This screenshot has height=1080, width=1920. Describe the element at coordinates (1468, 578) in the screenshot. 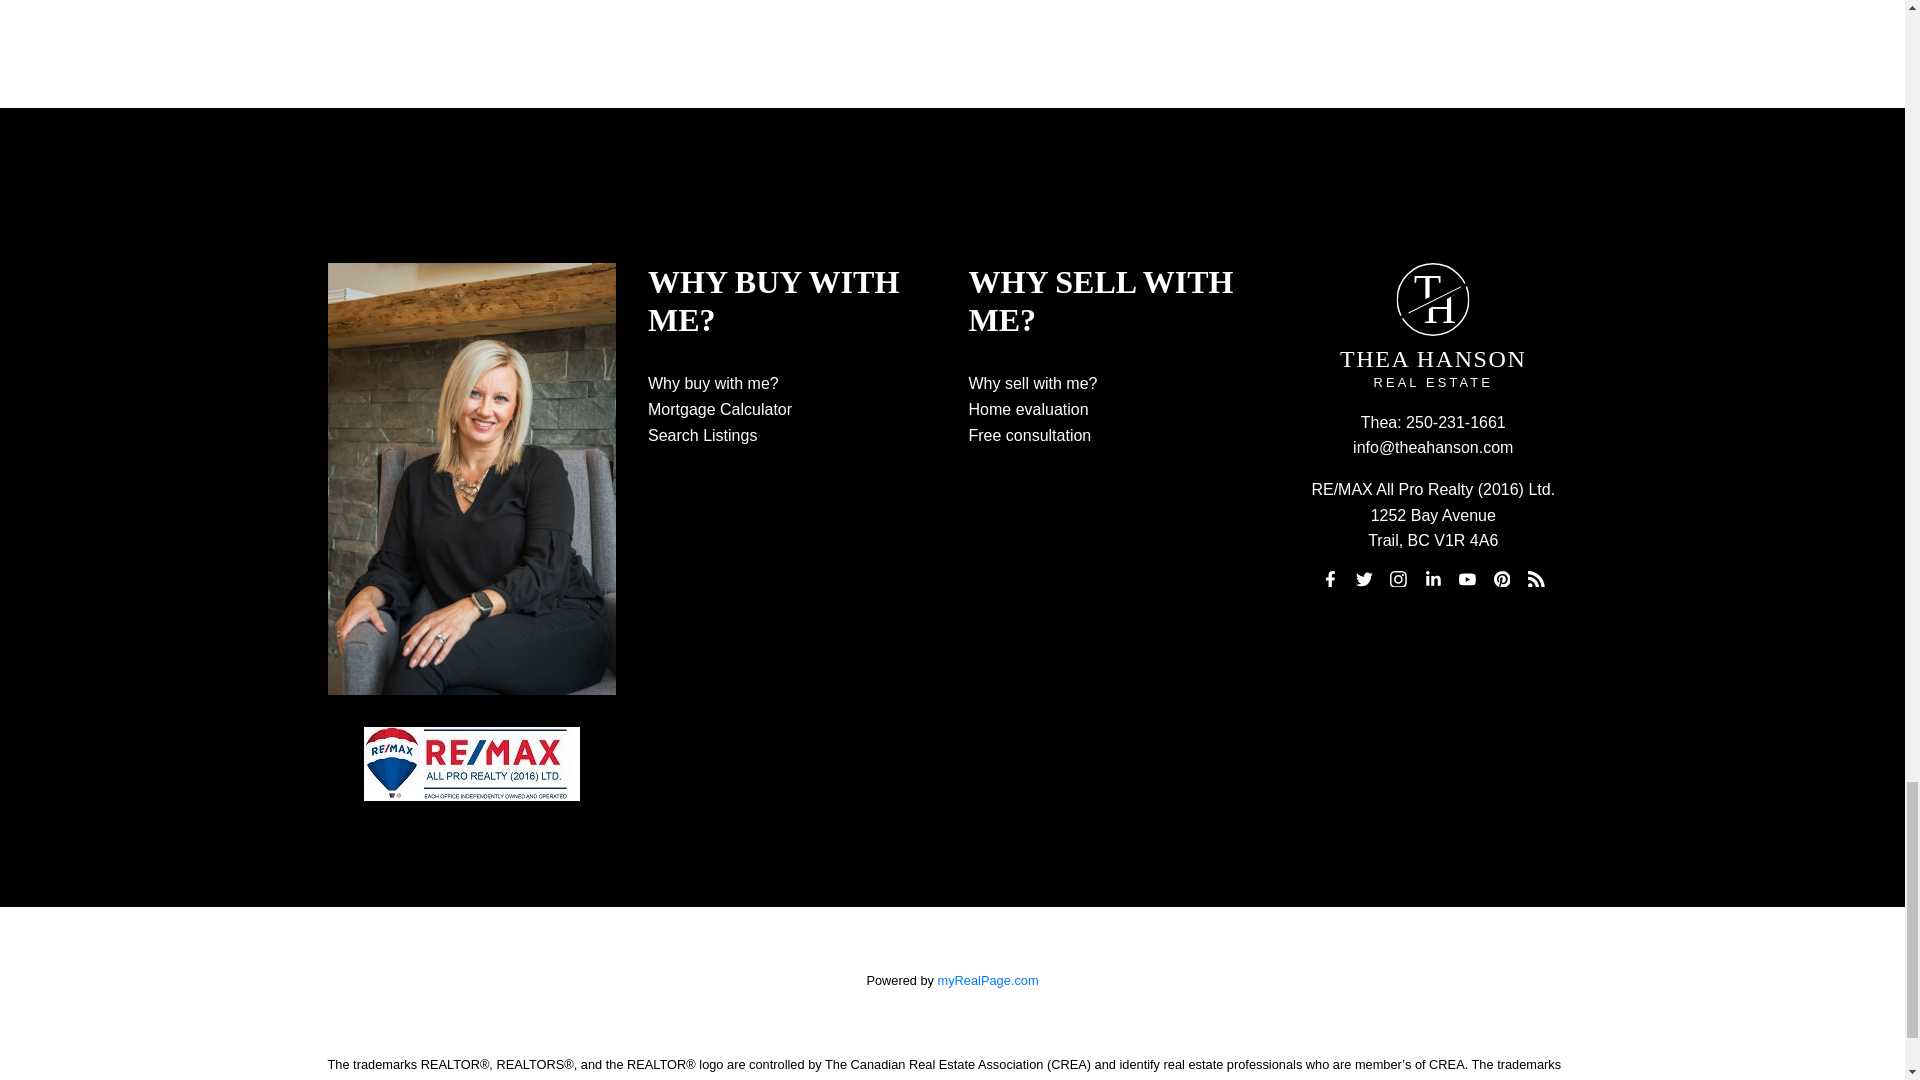

I see `YouTube` at that location.